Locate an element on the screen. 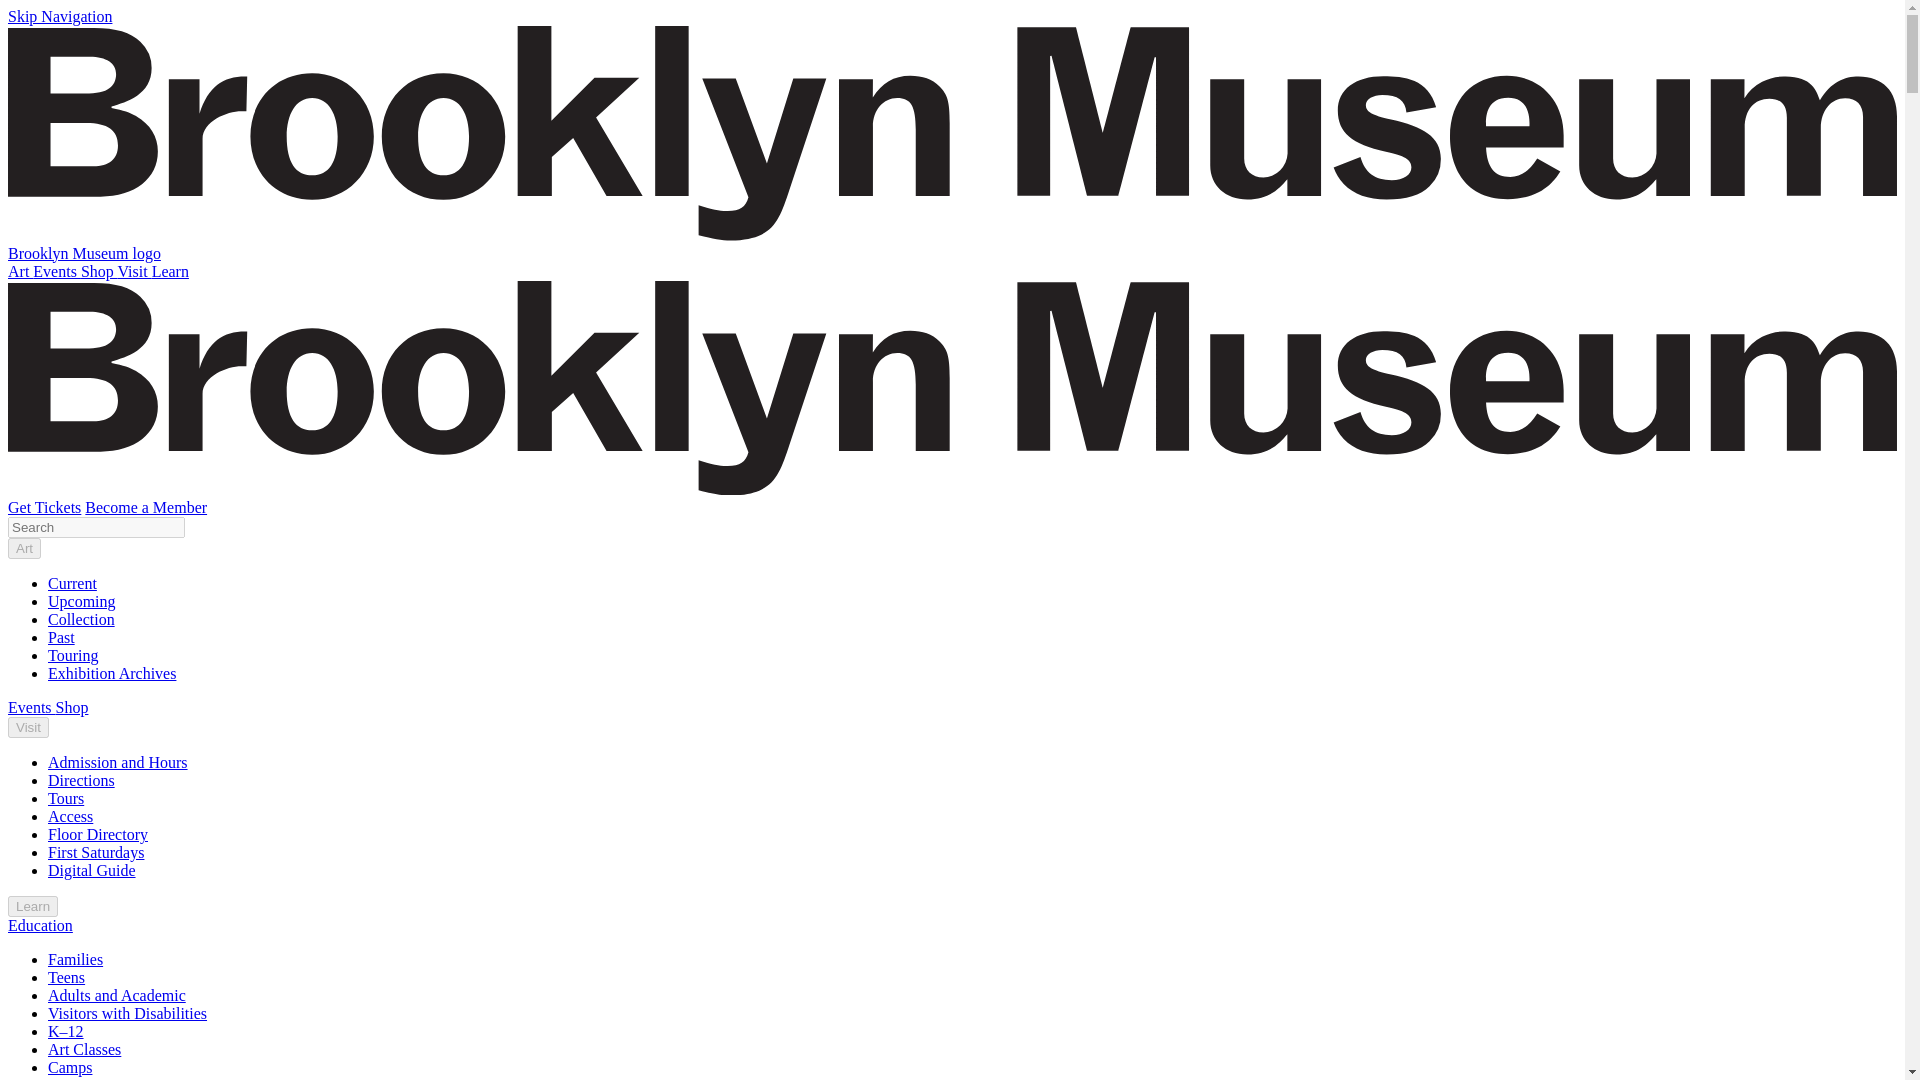  Events is located at coordinates (31, 707).